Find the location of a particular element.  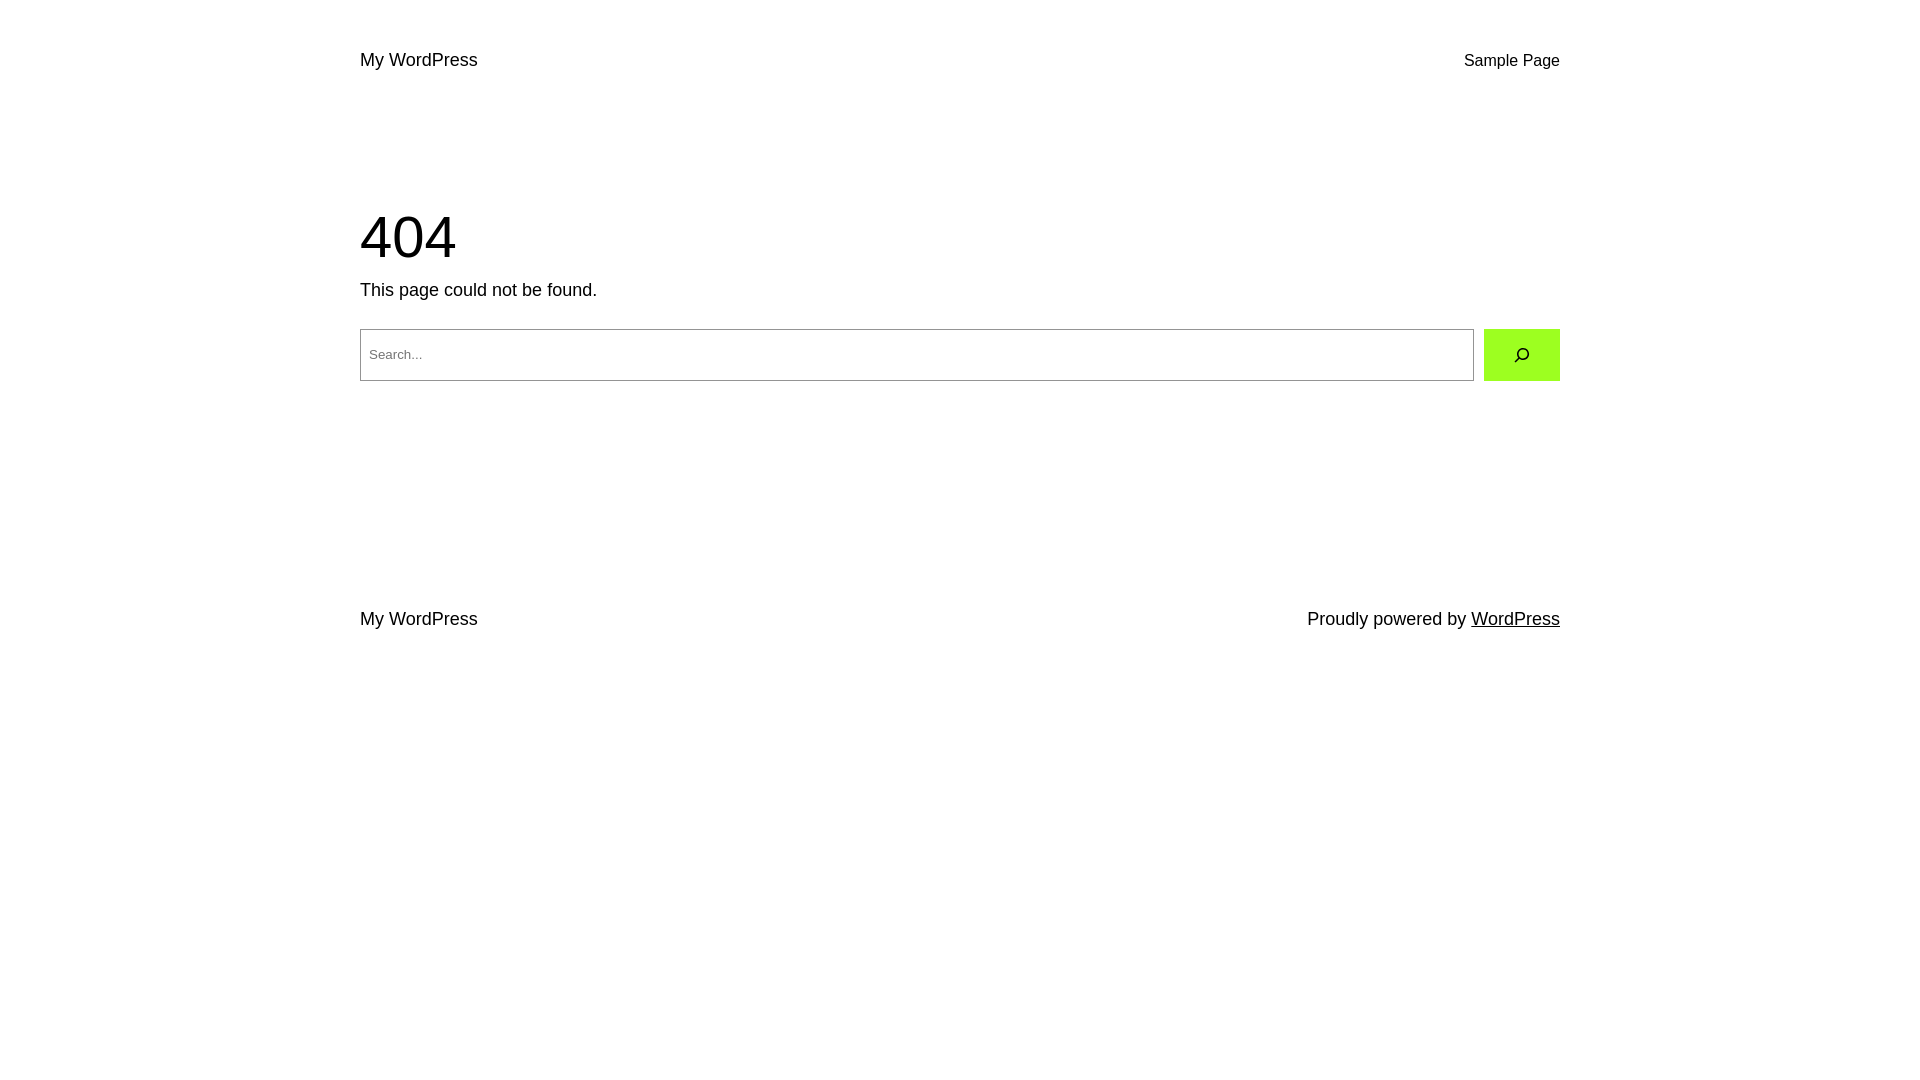

My WordPress is located at coordinates (419, 619).